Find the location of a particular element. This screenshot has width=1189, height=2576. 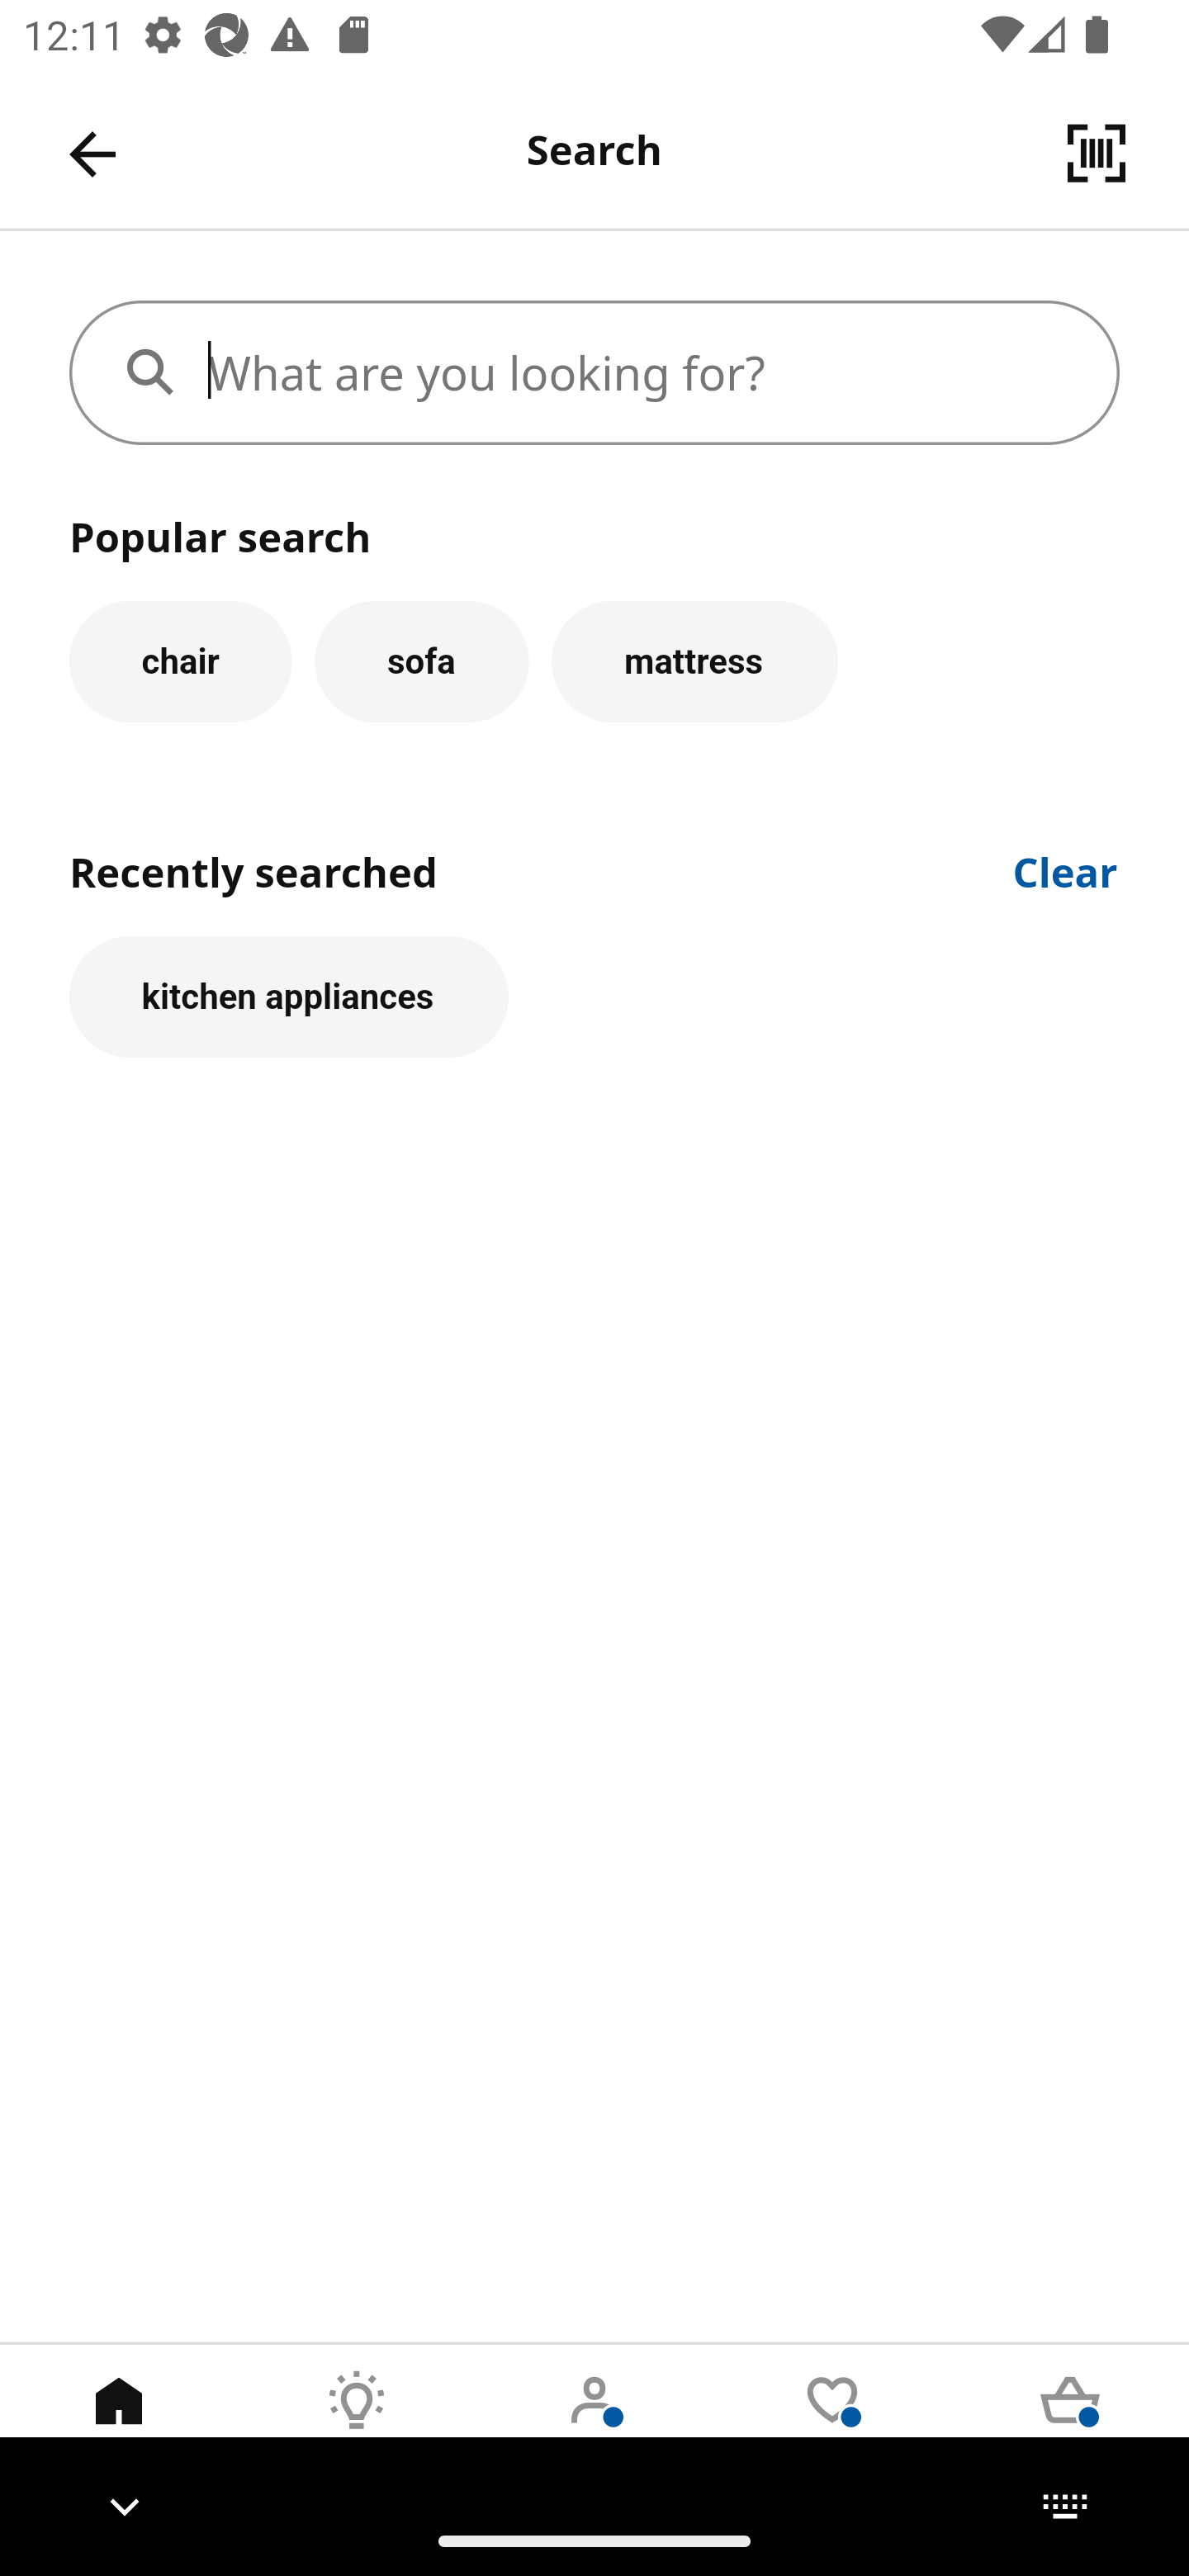

Inspirations
Tab 2 of 5 is located at coordinates (357, 2425).